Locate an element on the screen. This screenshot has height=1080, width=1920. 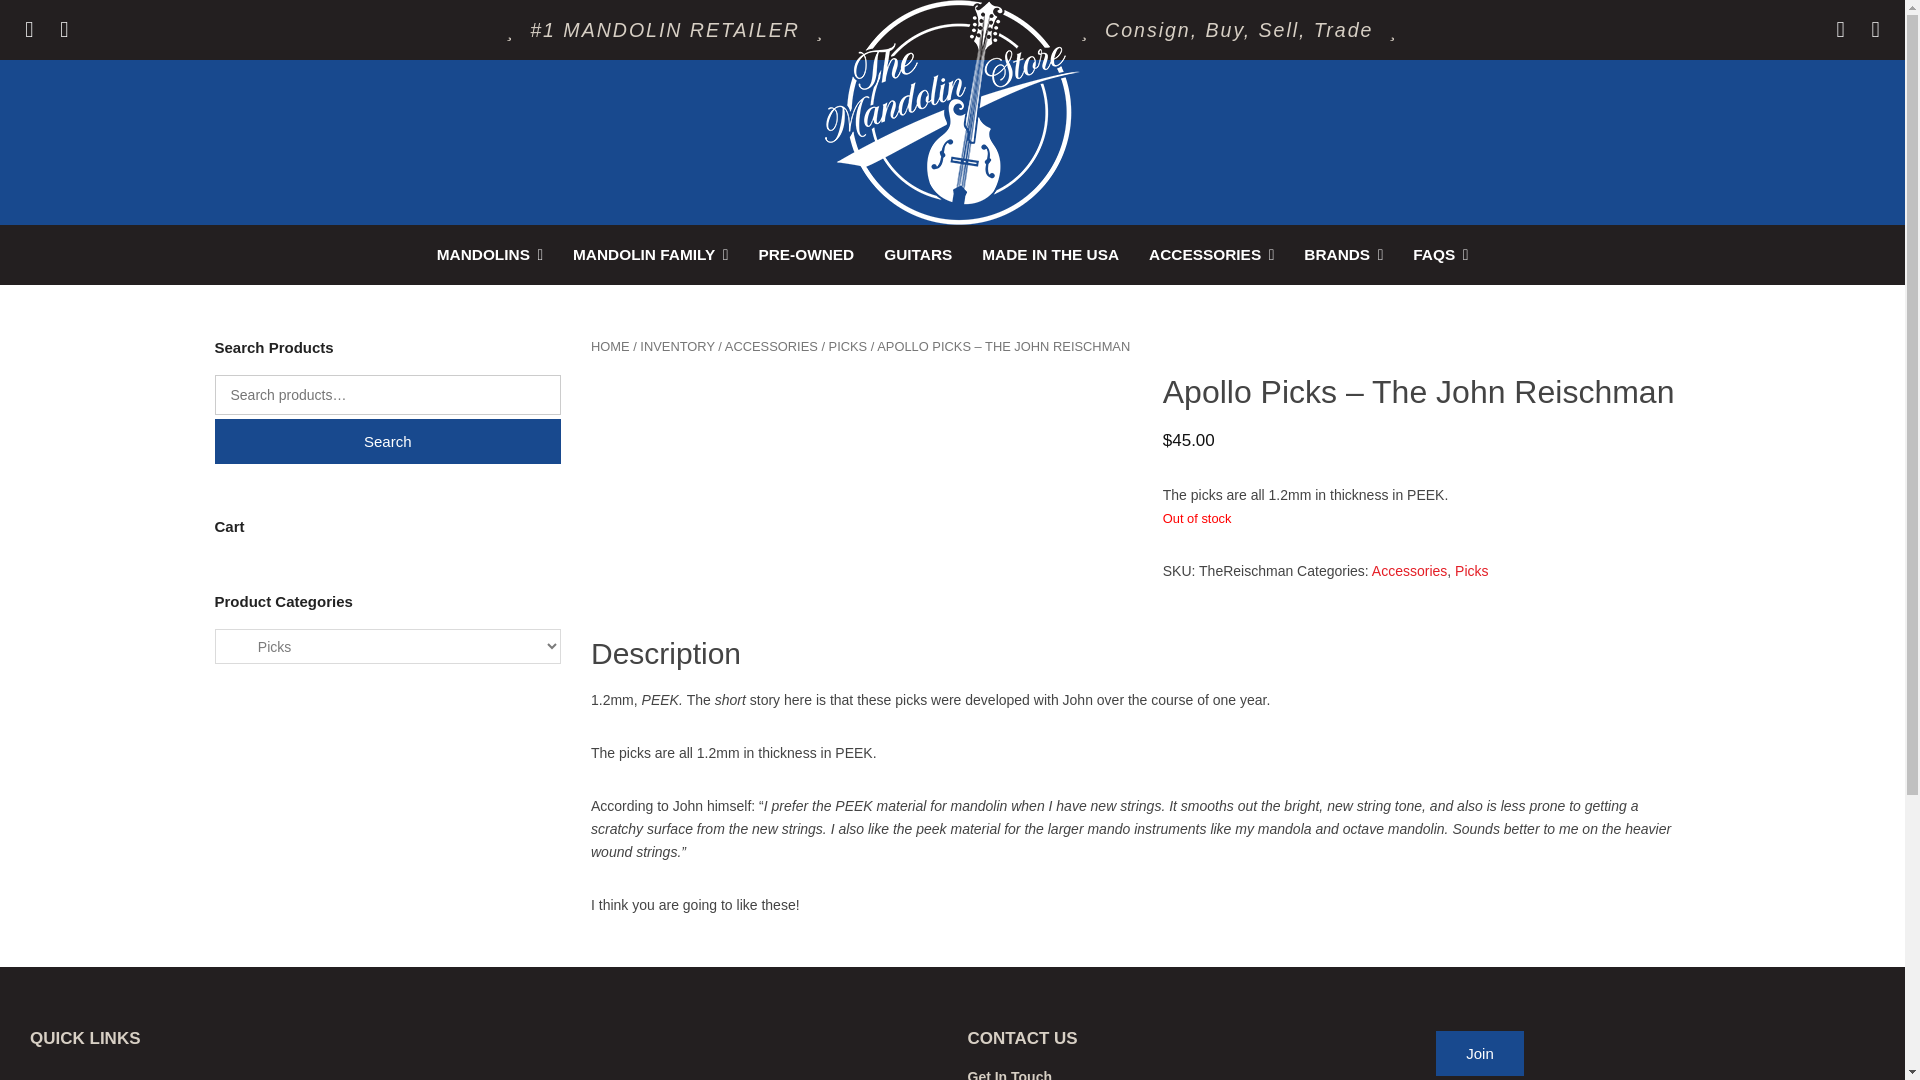
Join is located at coordinates (1480, 1053).